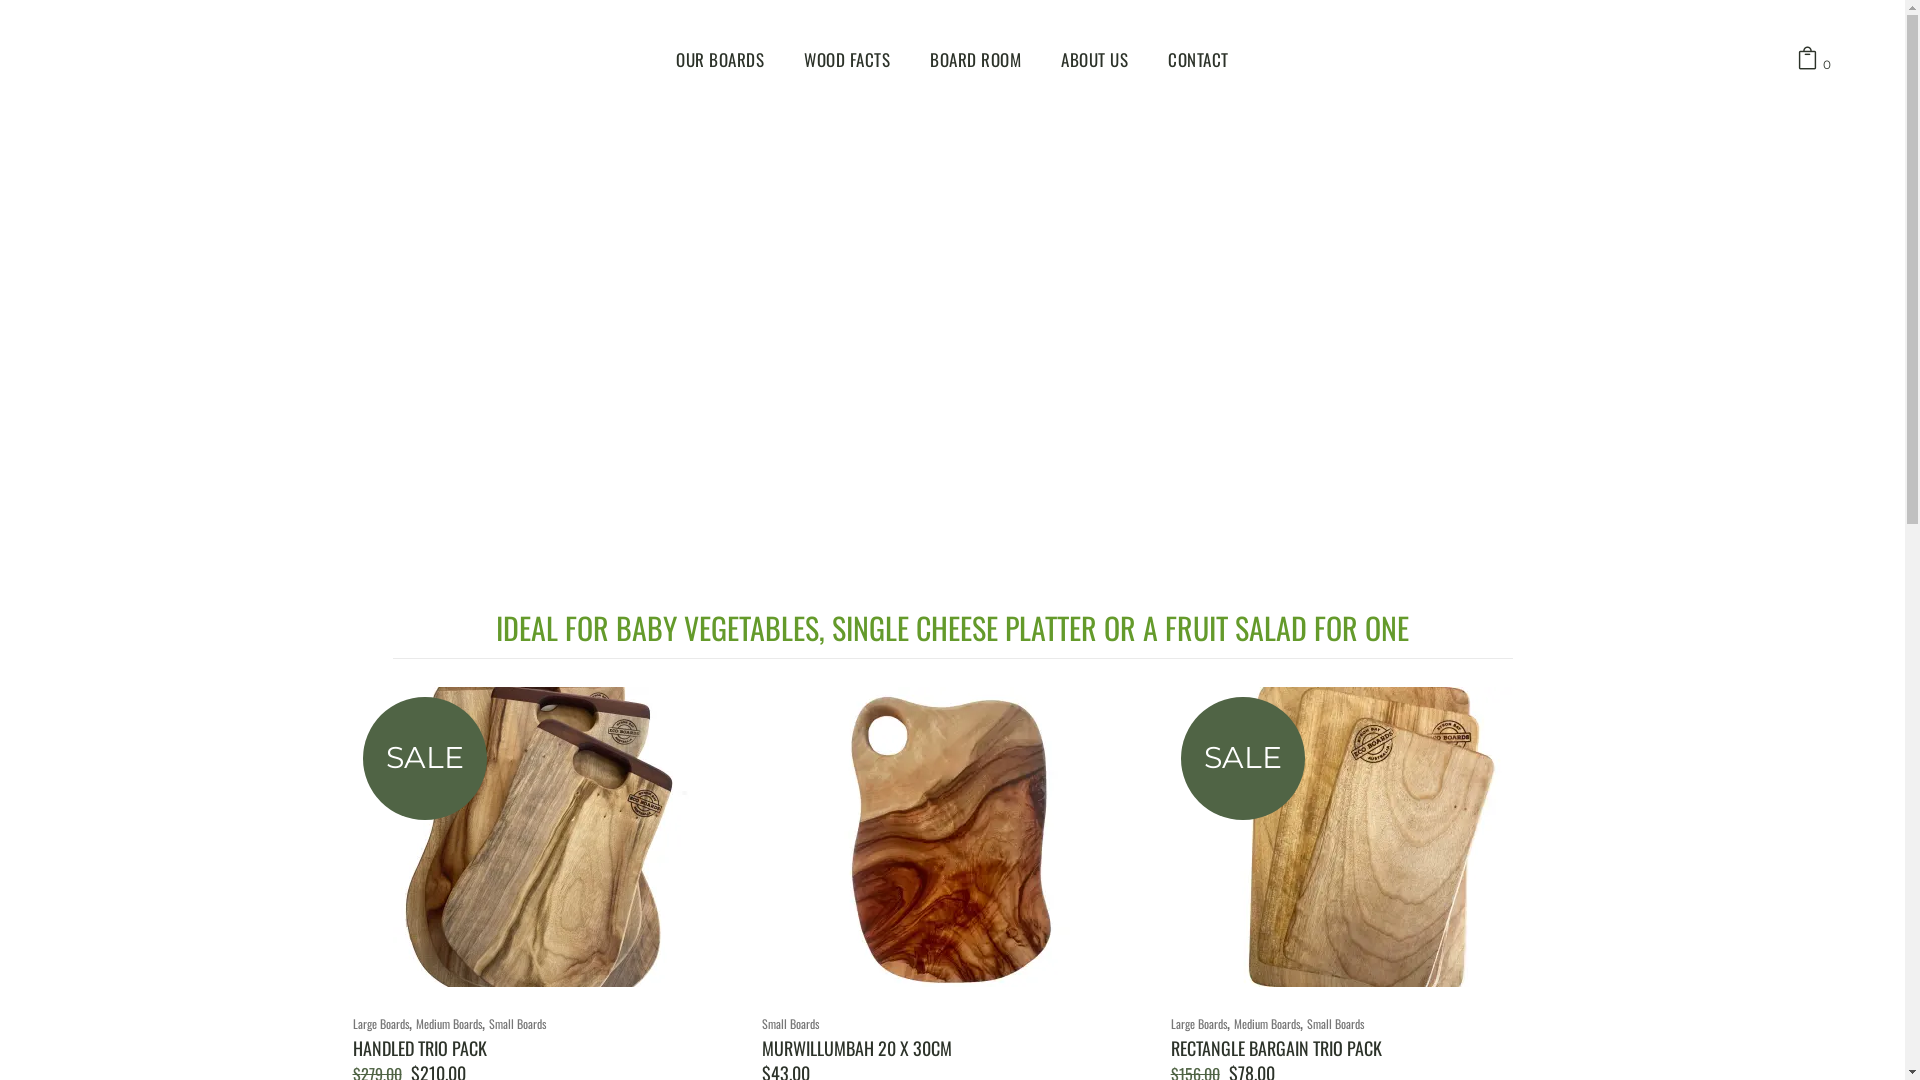 Image resolution: width=1920 pixels, height=1080 pixels. I want to click on Small Boards, so click(790, 1024).